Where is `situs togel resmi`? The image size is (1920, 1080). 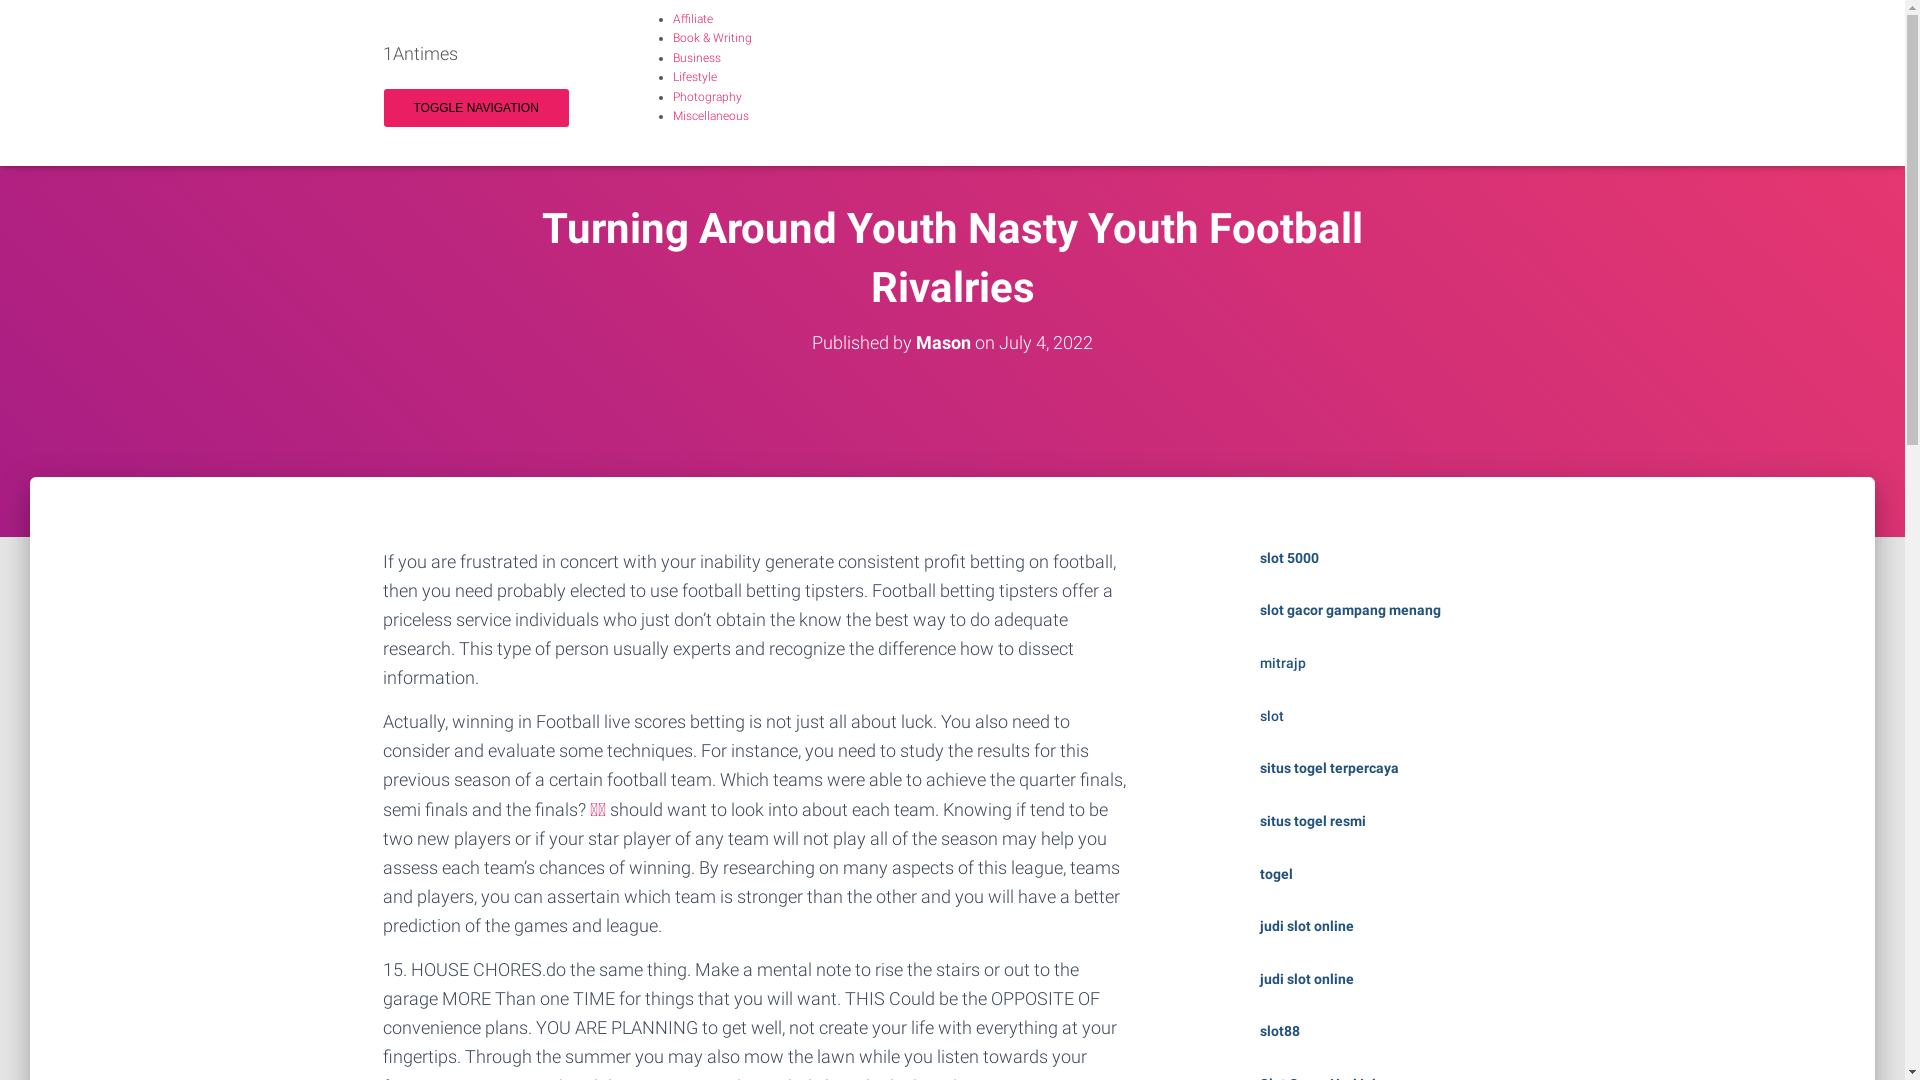 situs togel resmi is located at coordinates (1313, 821).